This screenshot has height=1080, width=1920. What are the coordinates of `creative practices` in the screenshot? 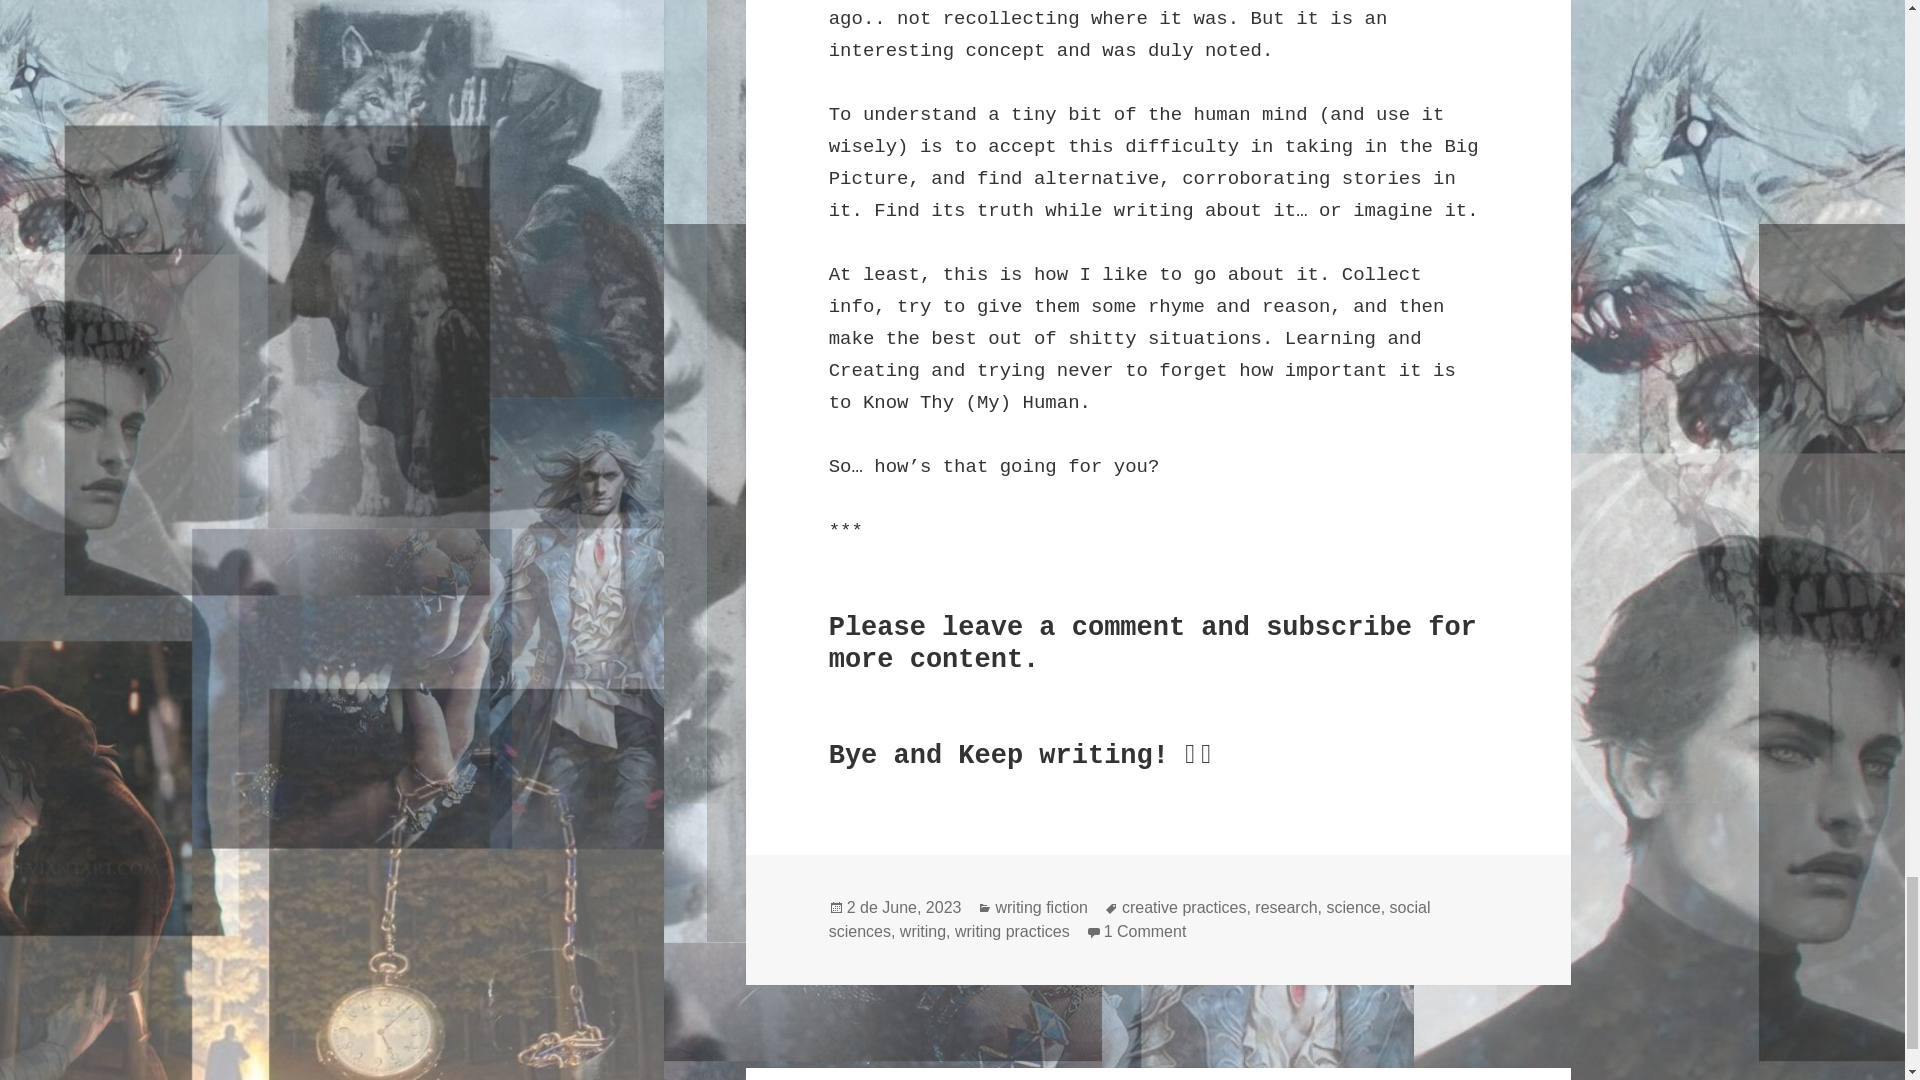 It's located at (1184, 907).